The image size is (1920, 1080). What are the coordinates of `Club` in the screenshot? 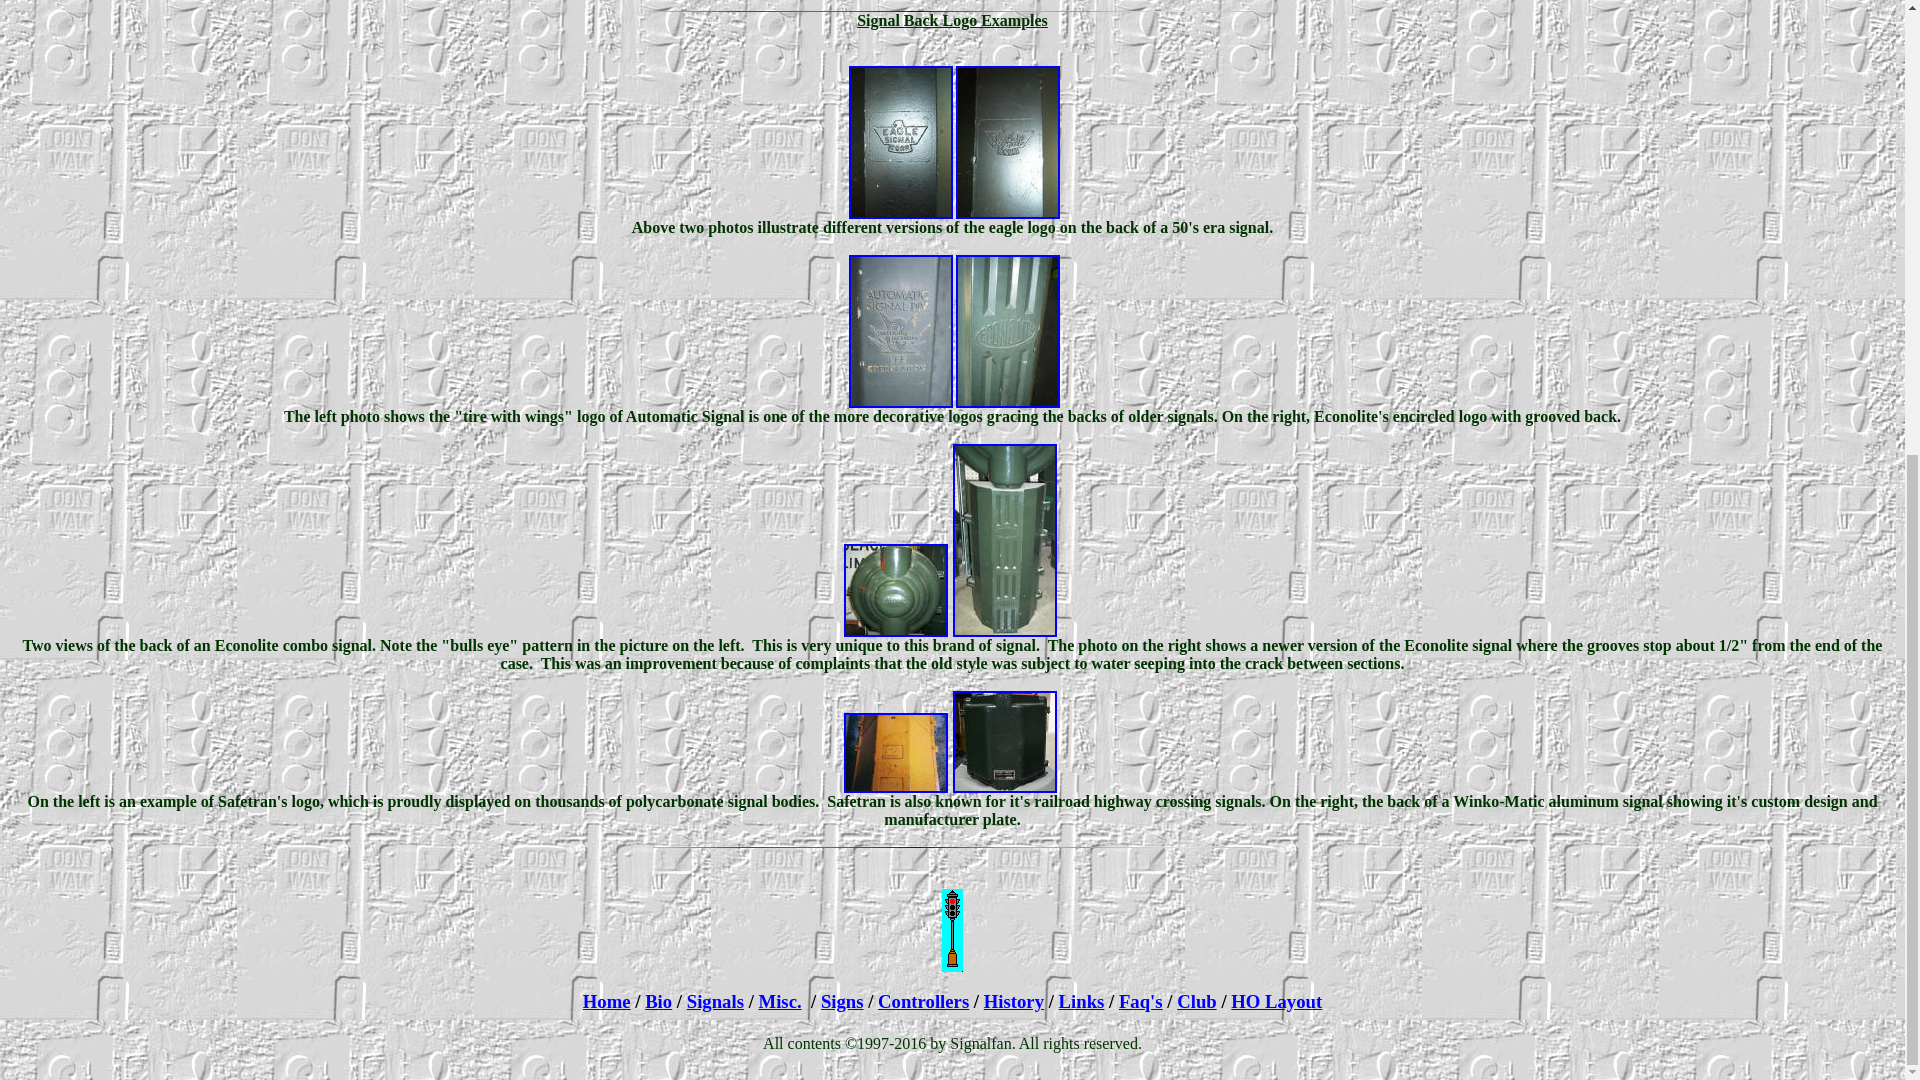 It's located at (1196, 1001).